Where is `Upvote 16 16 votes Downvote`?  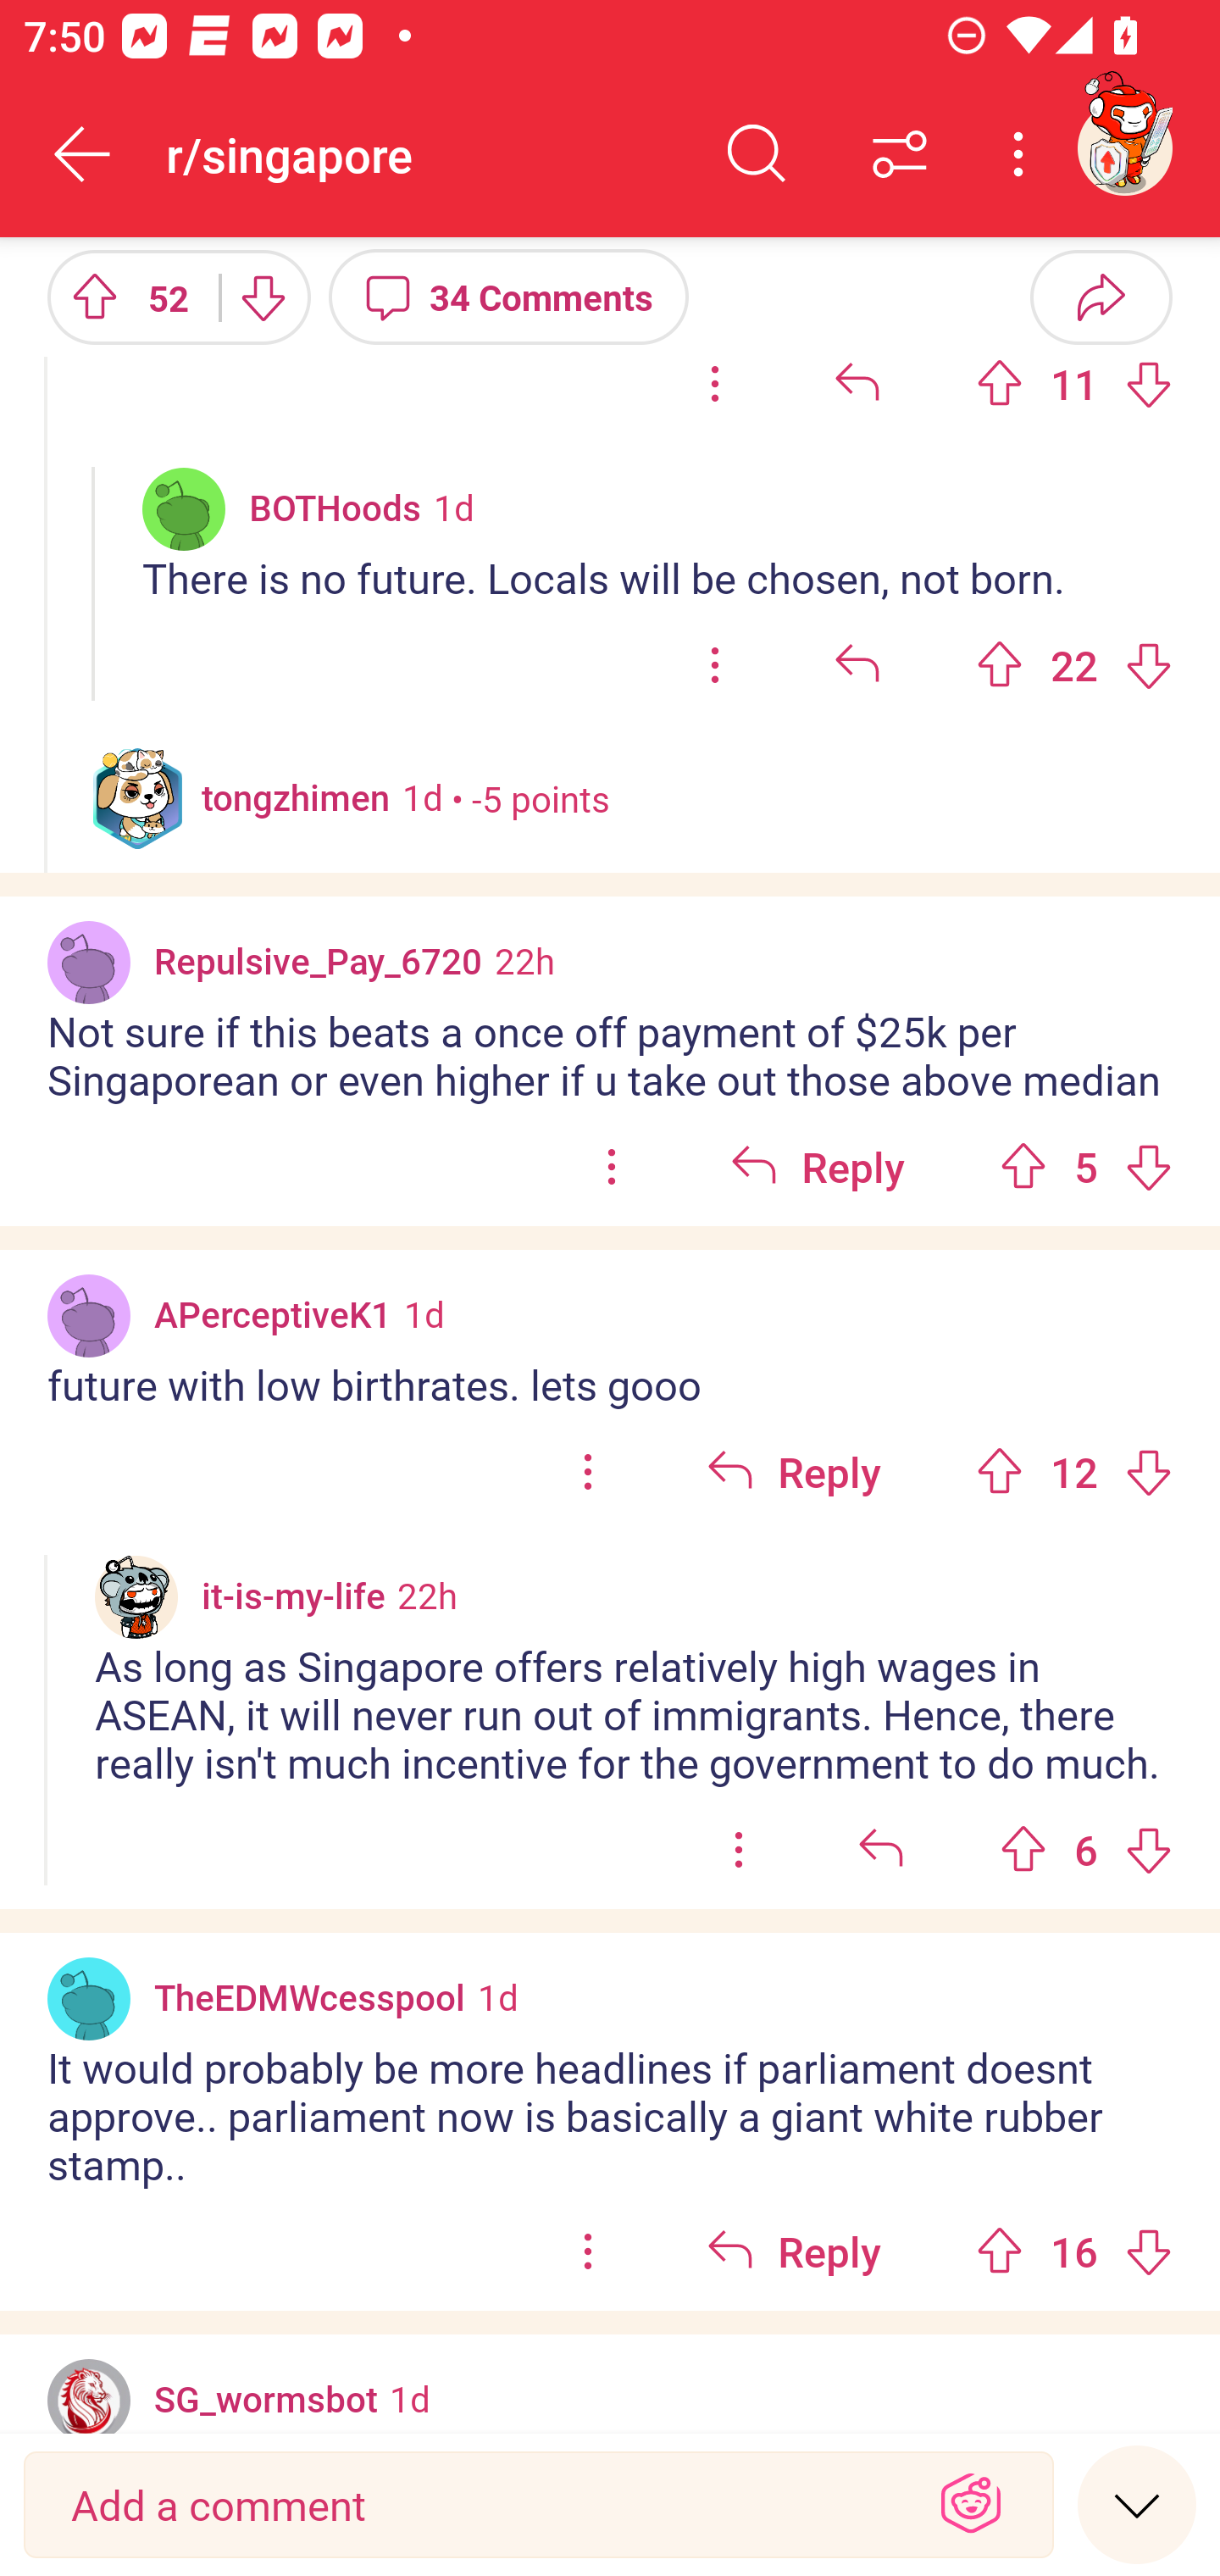
Upvote 16 16 votes Downvote is located at coordinates (1074, 2251).